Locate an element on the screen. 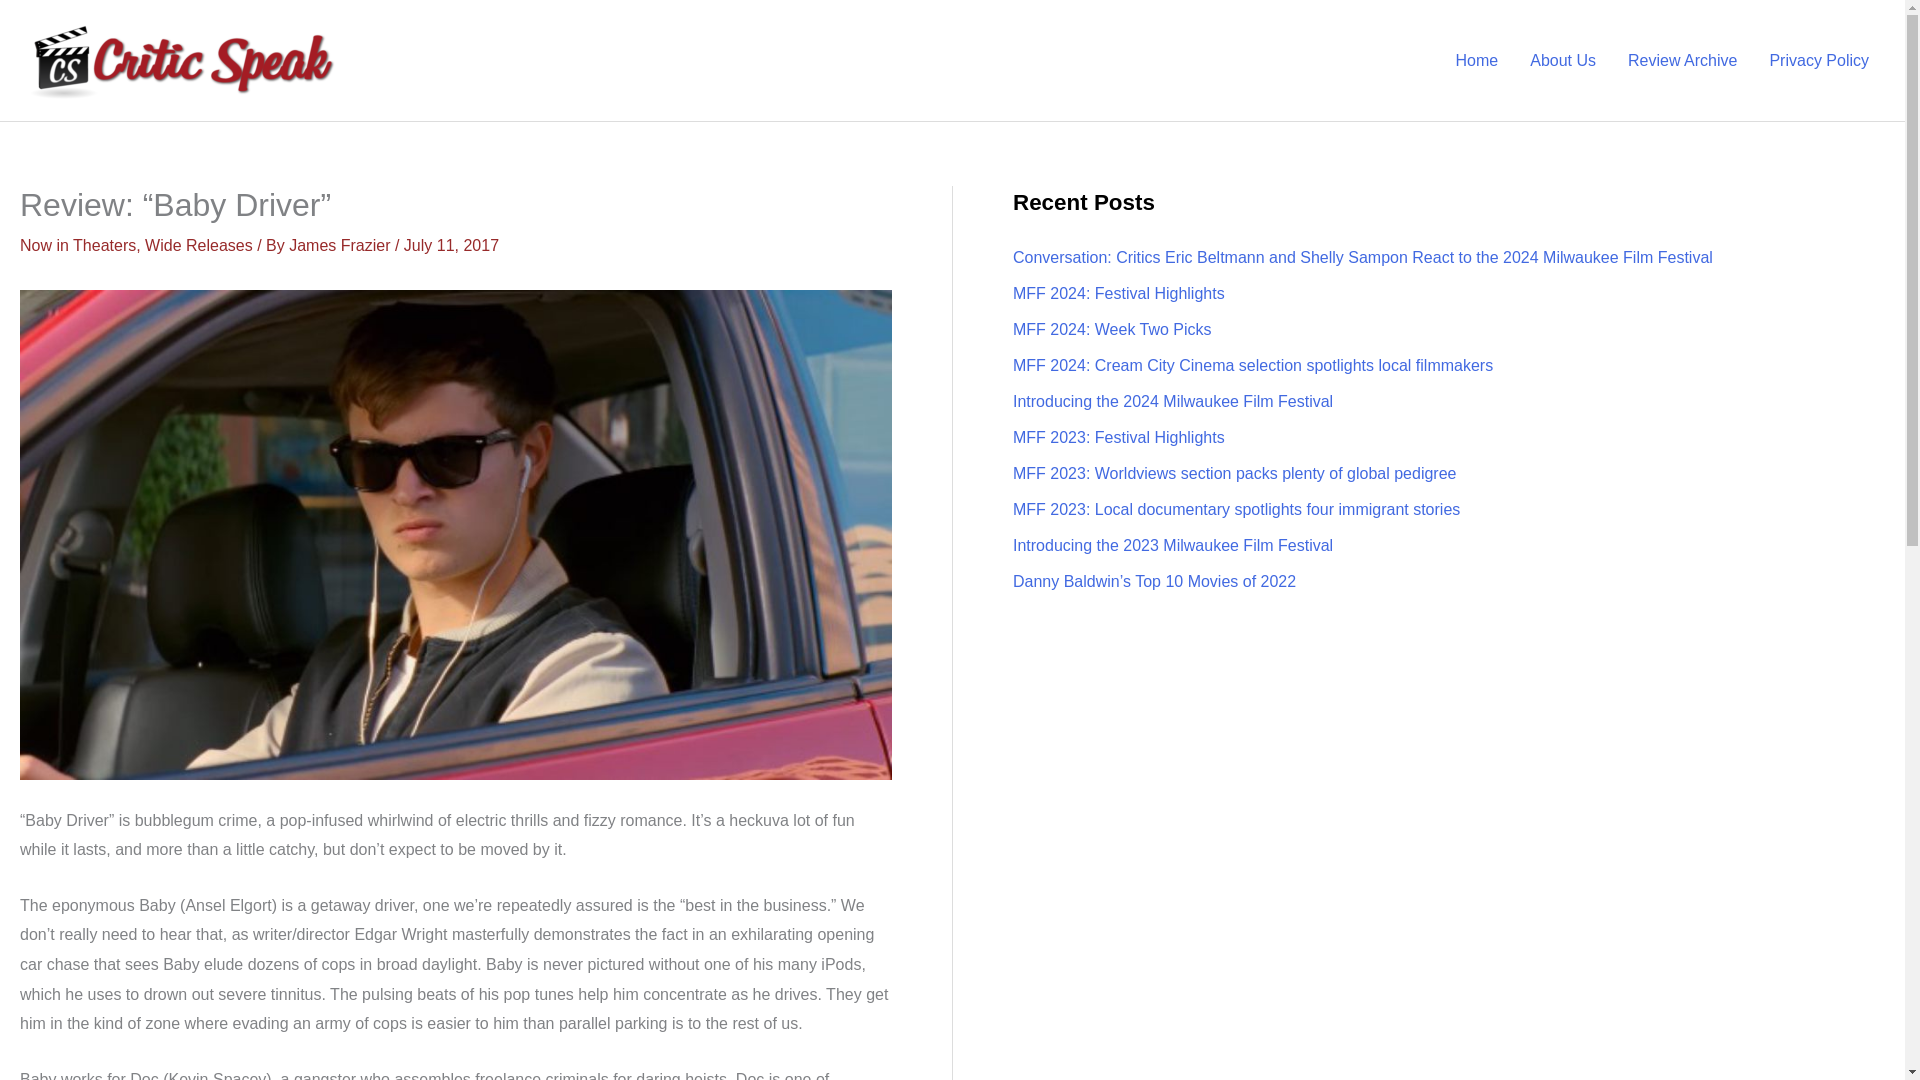 This screenshot has height=1080, width=1920. View all posts by James Frazier is located at coordinates (342, 244).